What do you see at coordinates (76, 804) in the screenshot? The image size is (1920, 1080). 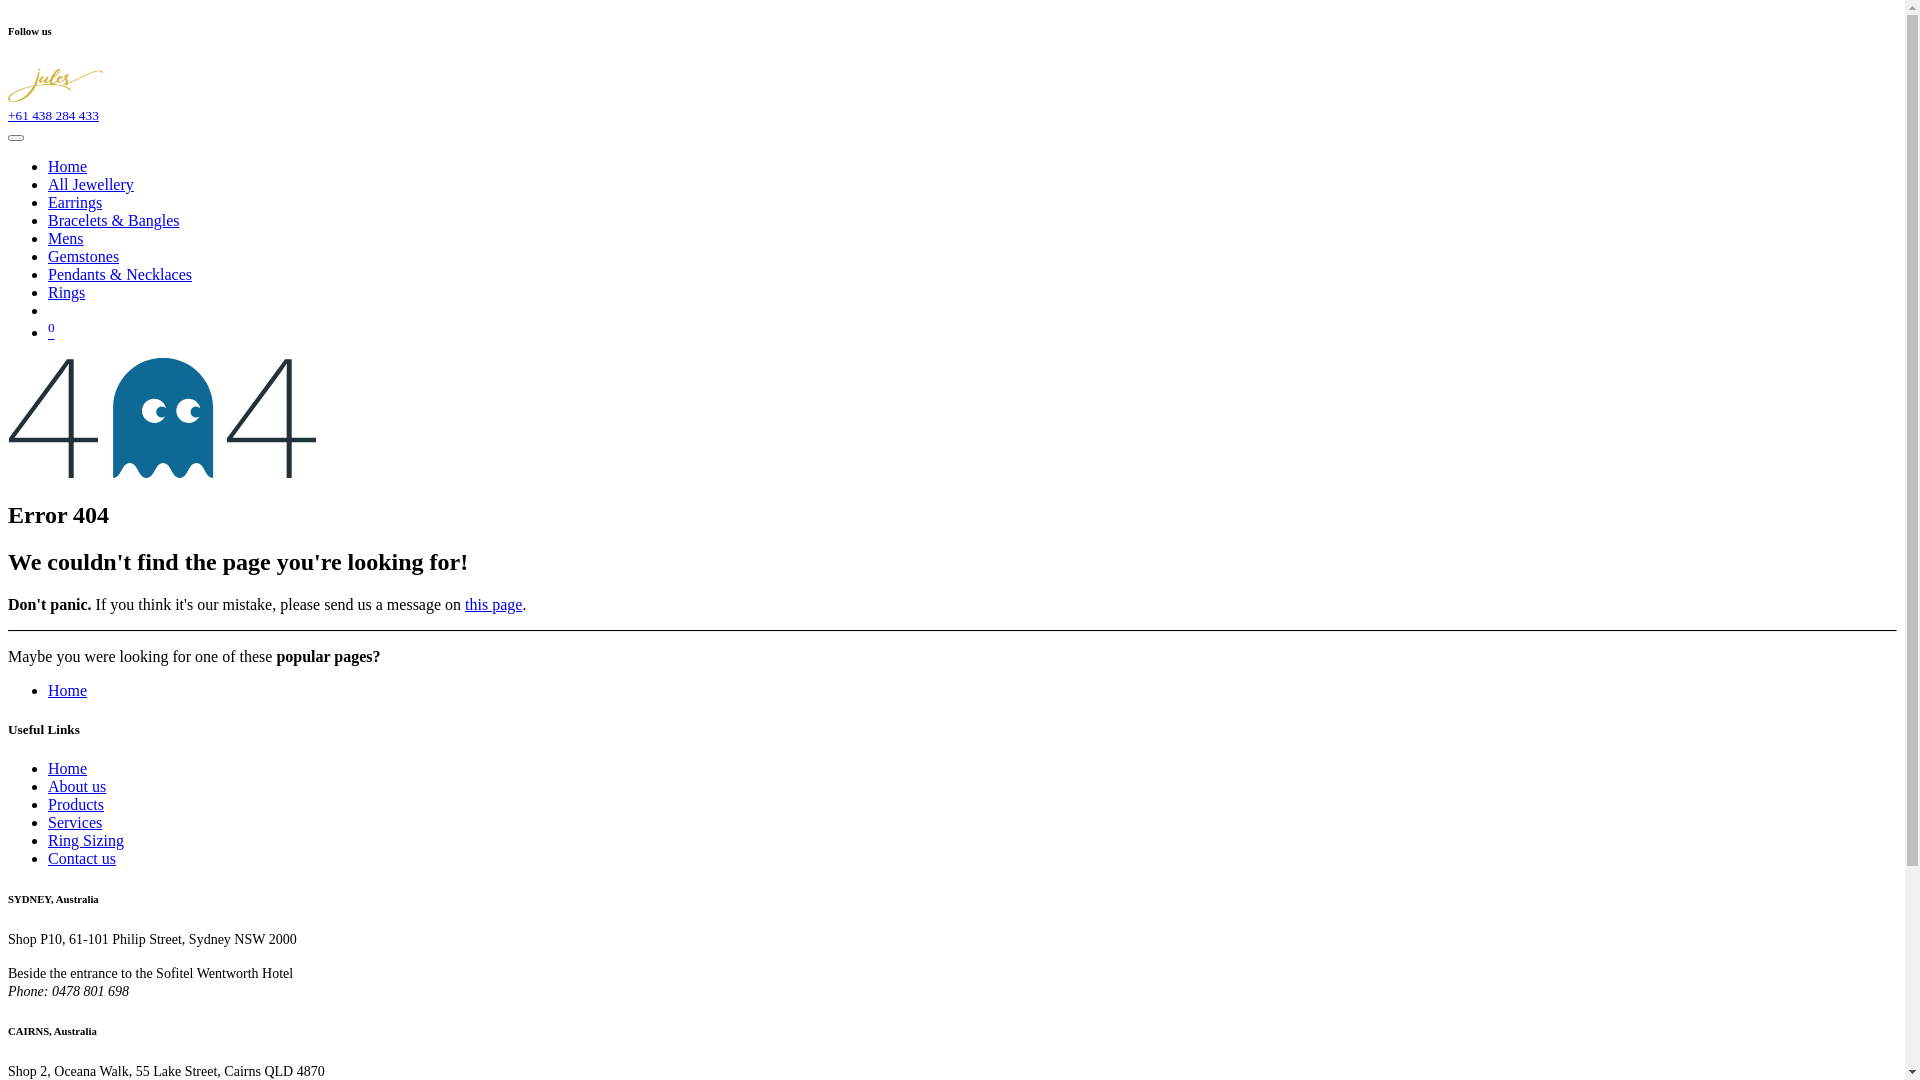 I see `Products` at bounding box center [76, 804].